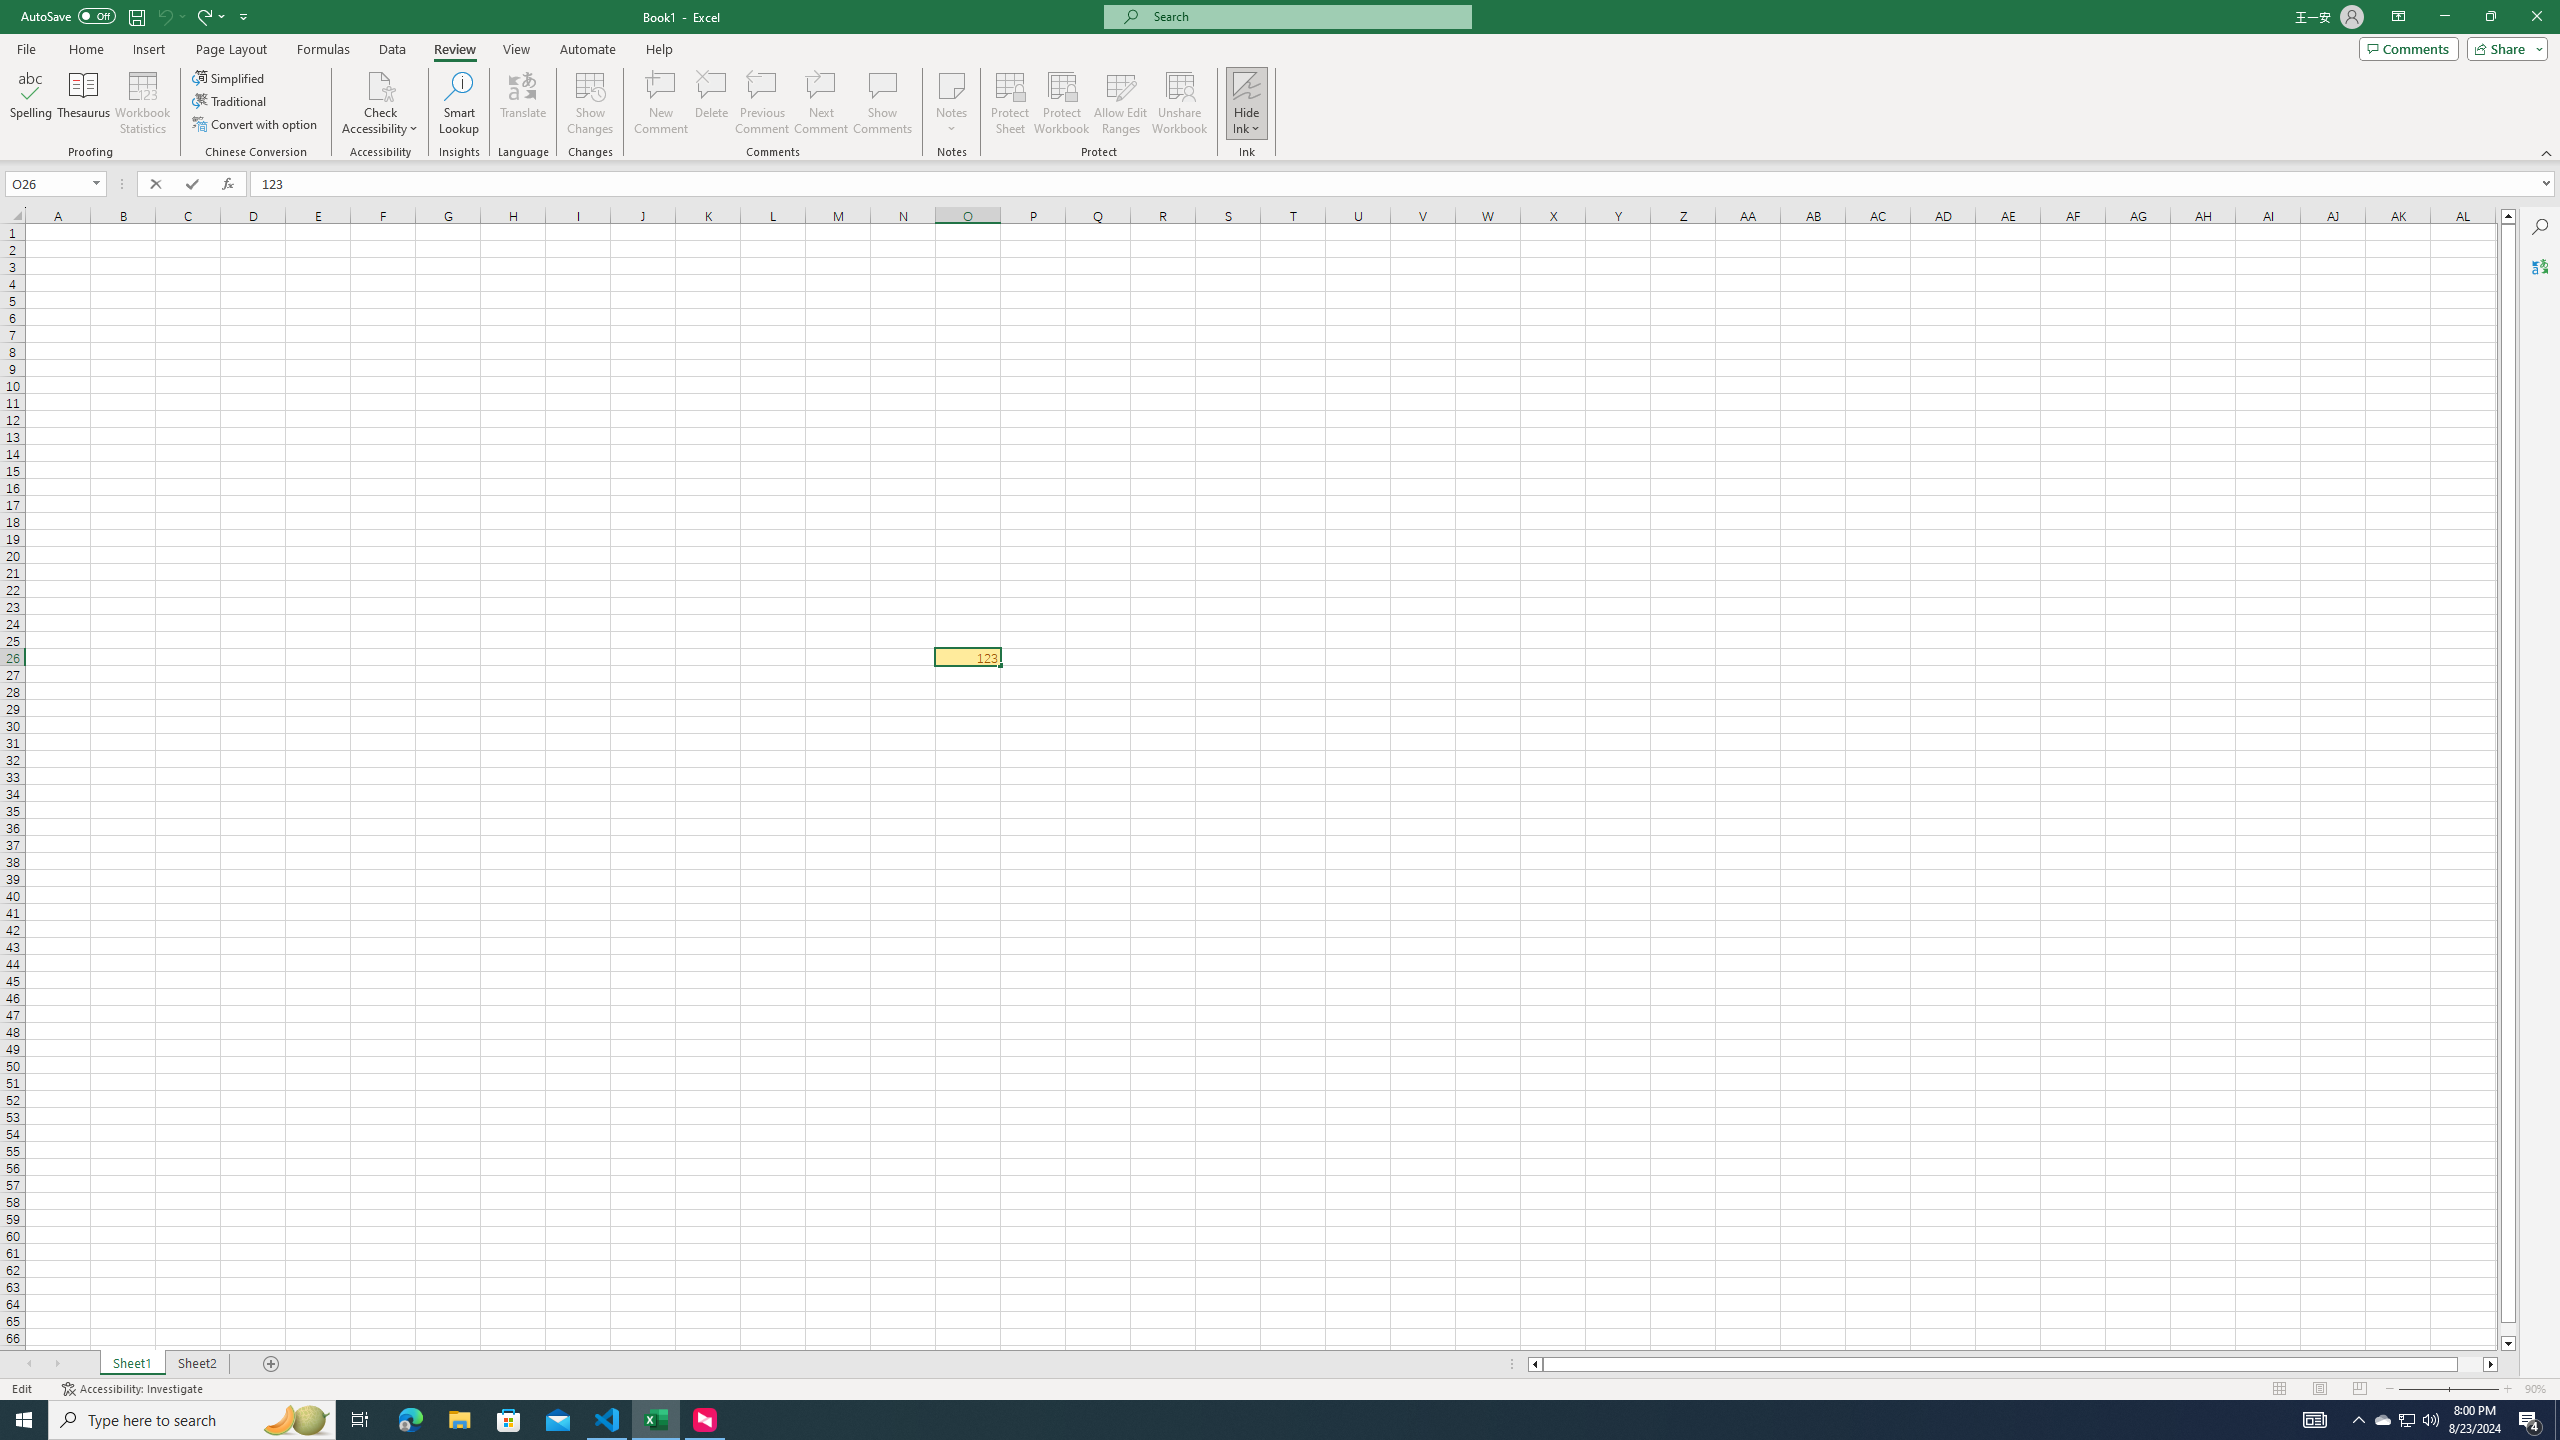 The height and width of the screenshot is (1440, 2560). What do you see at coordinates (459, 103) in the screenshot?
I see `Smart Lookup` at bounding box center [459, 103].